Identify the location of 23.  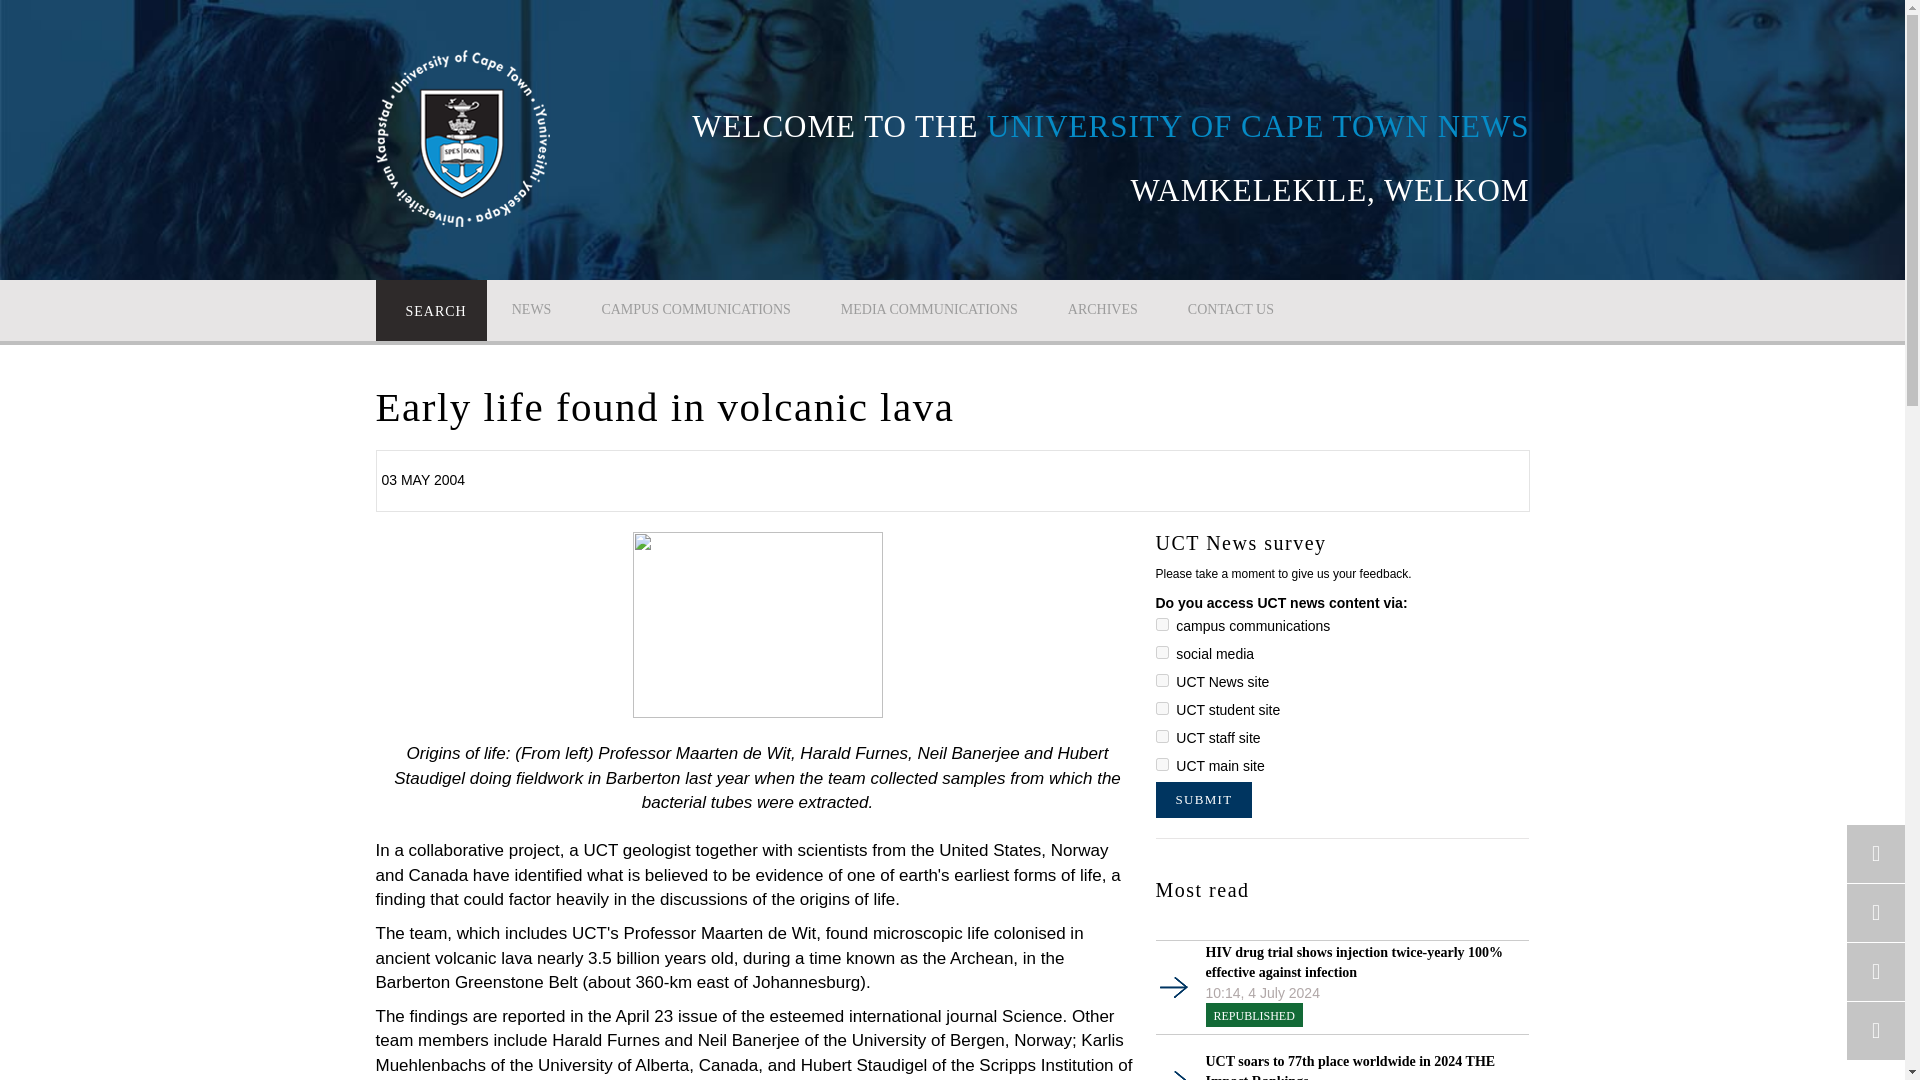
(1162, 708).